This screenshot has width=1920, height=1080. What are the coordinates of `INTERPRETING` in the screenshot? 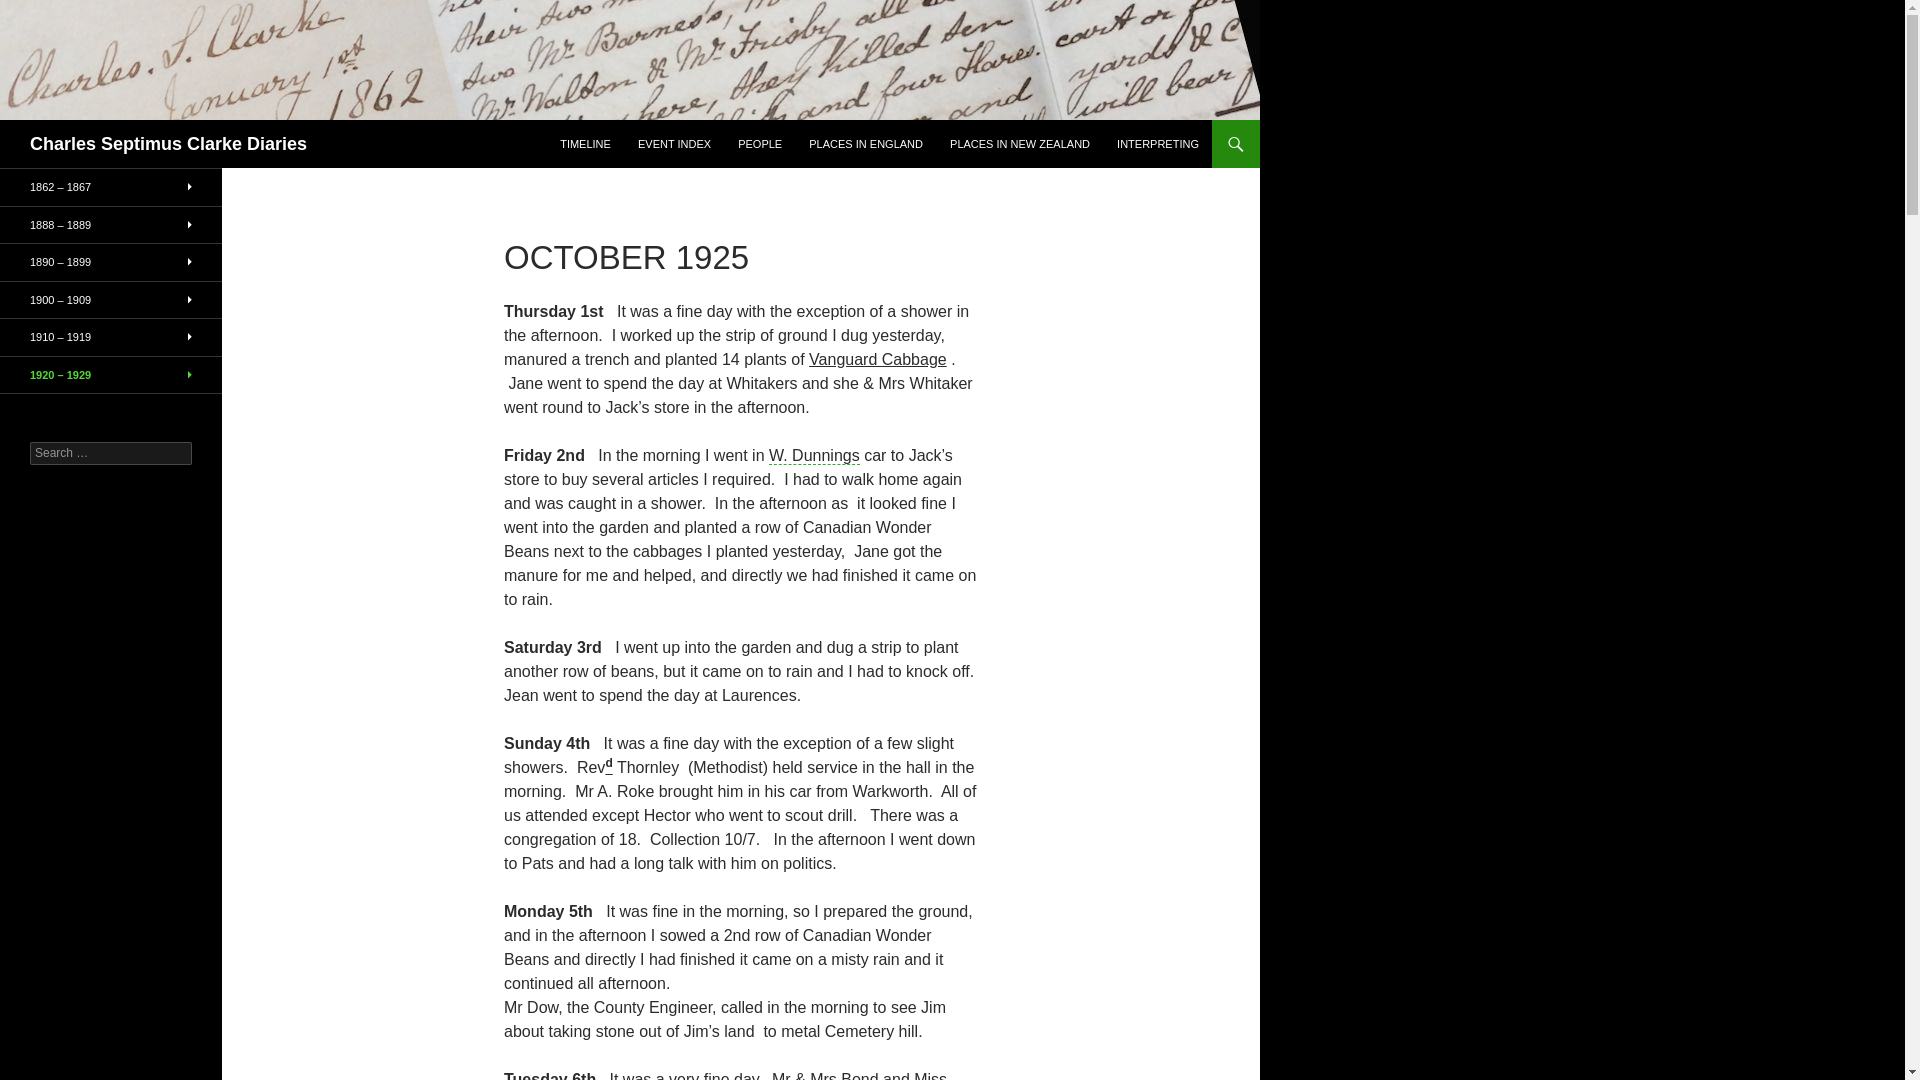 It's located at (1158, 144).